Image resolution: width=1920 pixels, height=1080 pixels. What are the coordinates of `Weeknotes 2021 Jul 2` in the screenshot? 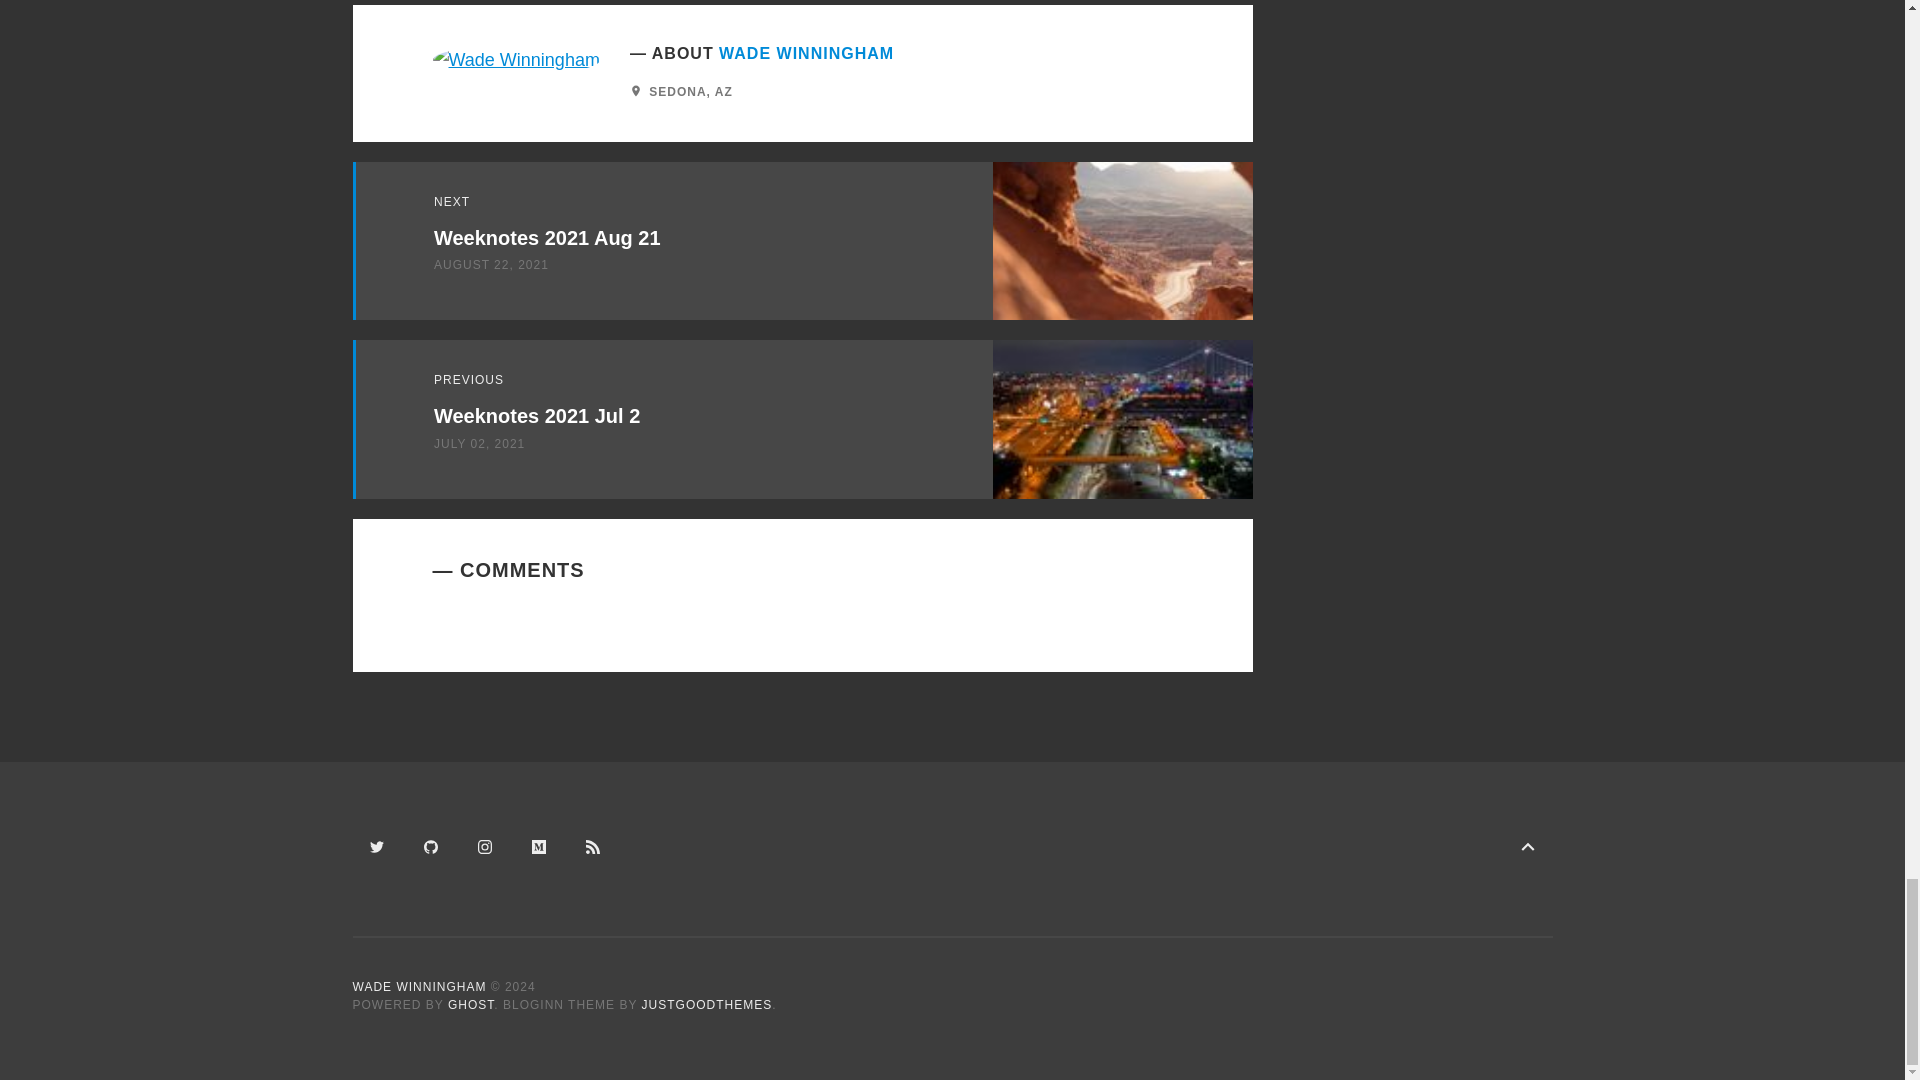 It's located at (536, 414).